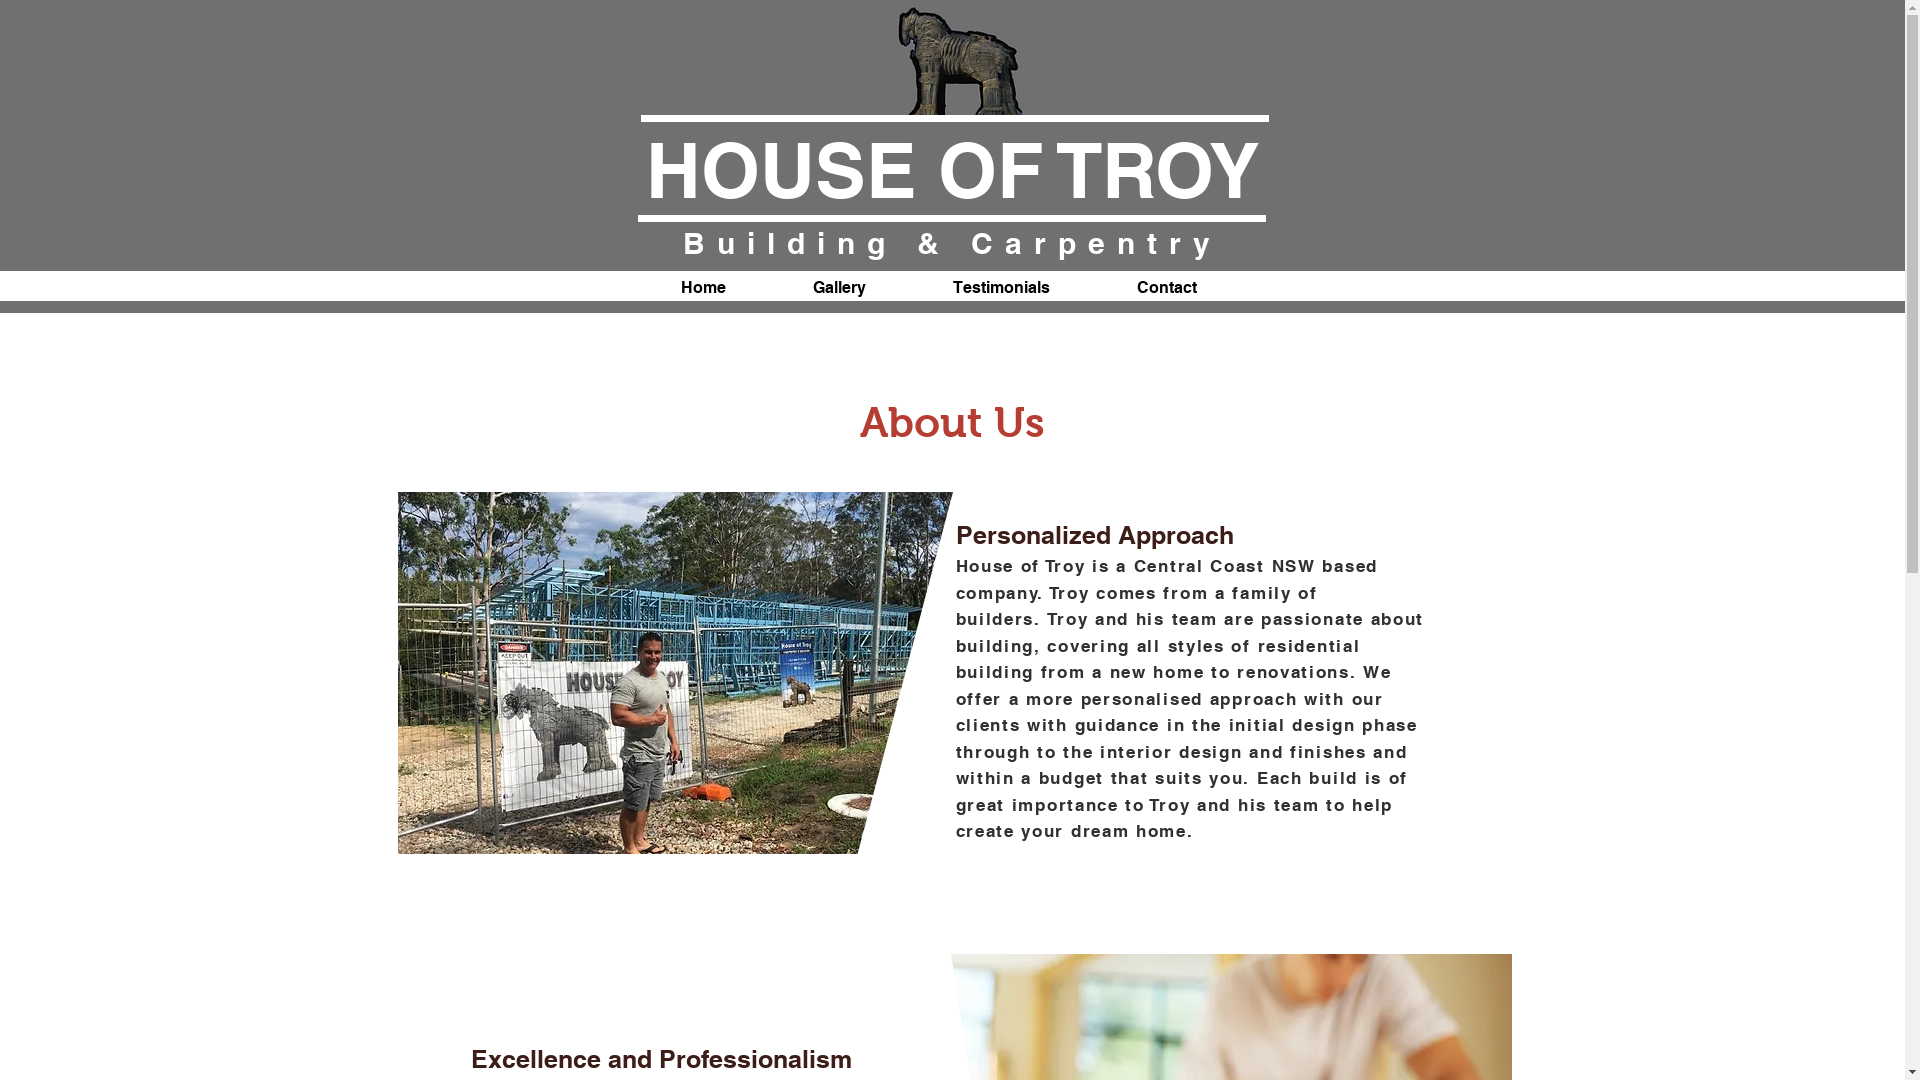 The image size is (1920, 1080). Describe the element at coordinates (840, 287) in the screenshot. I see `Gallery` at that location.